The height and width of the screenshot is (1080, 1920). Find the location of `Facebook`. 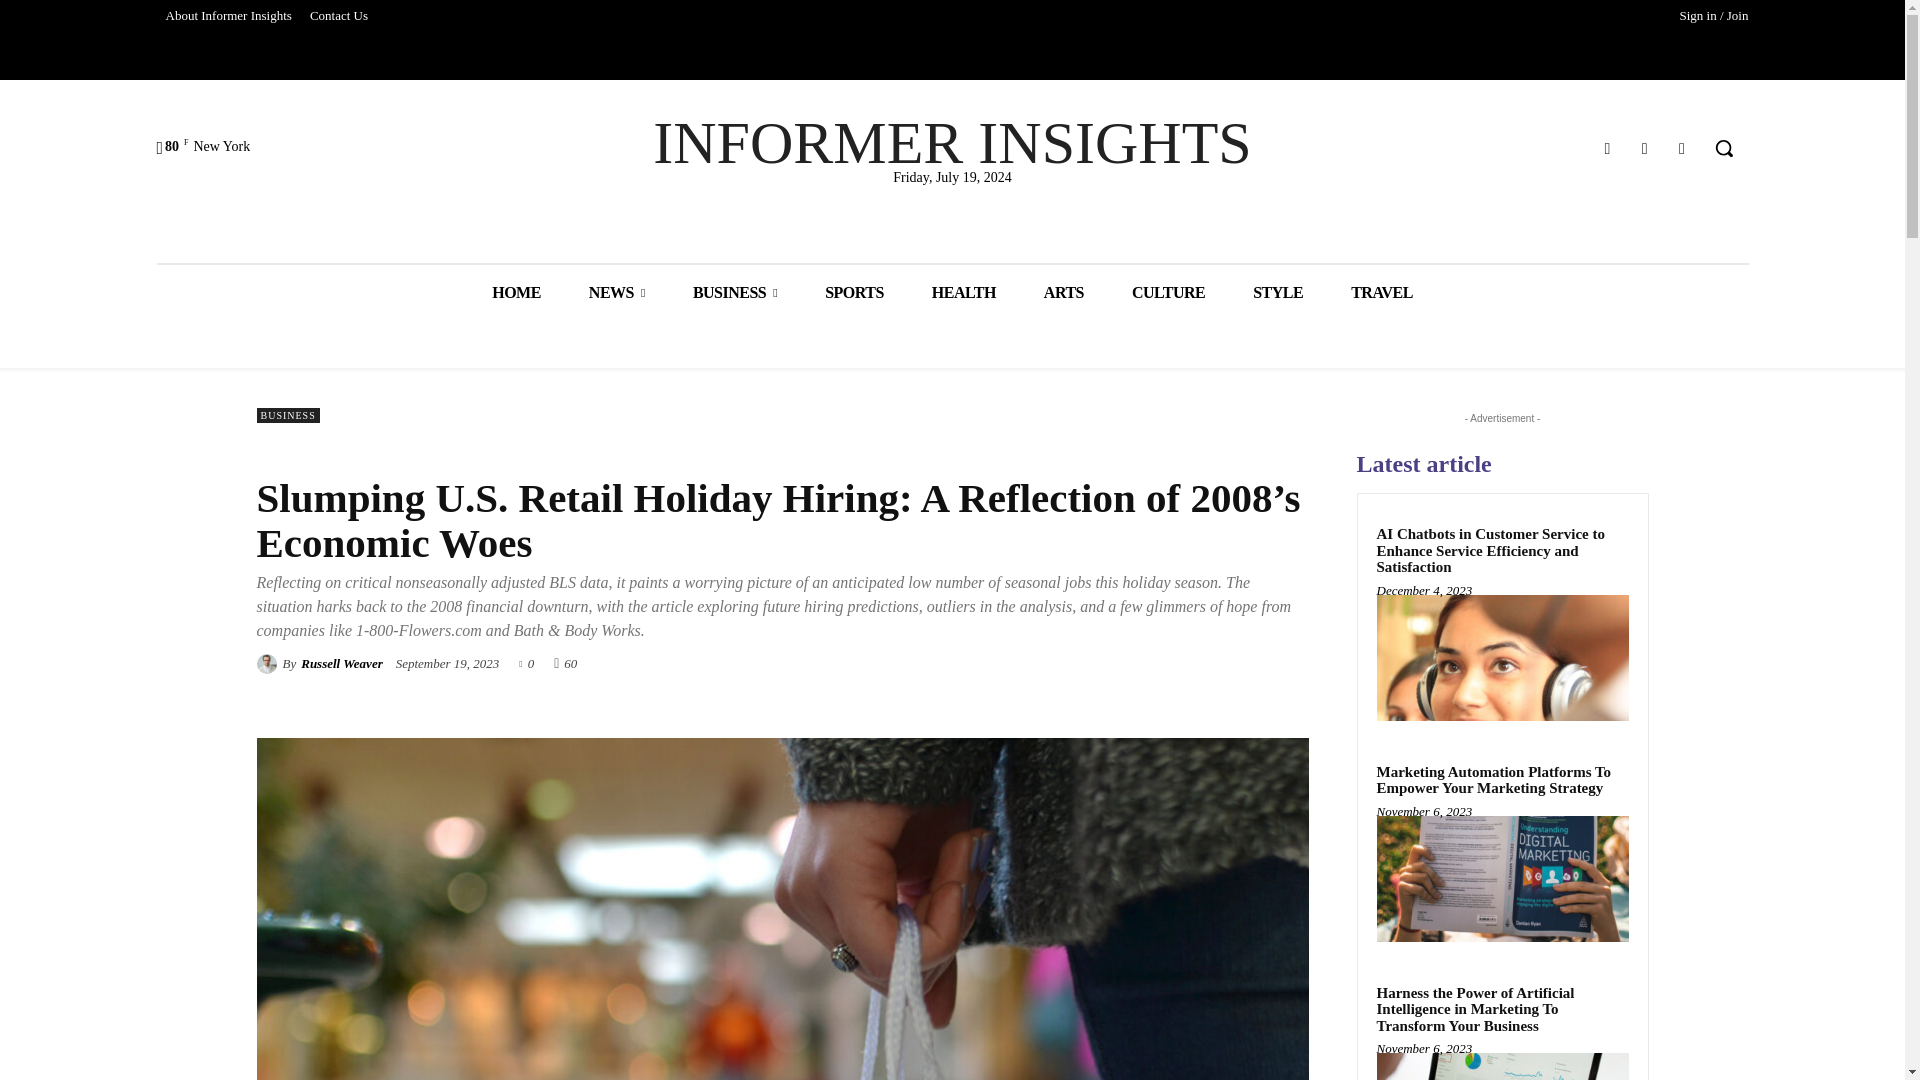

Facebook is located at coordinates (1606, 148).